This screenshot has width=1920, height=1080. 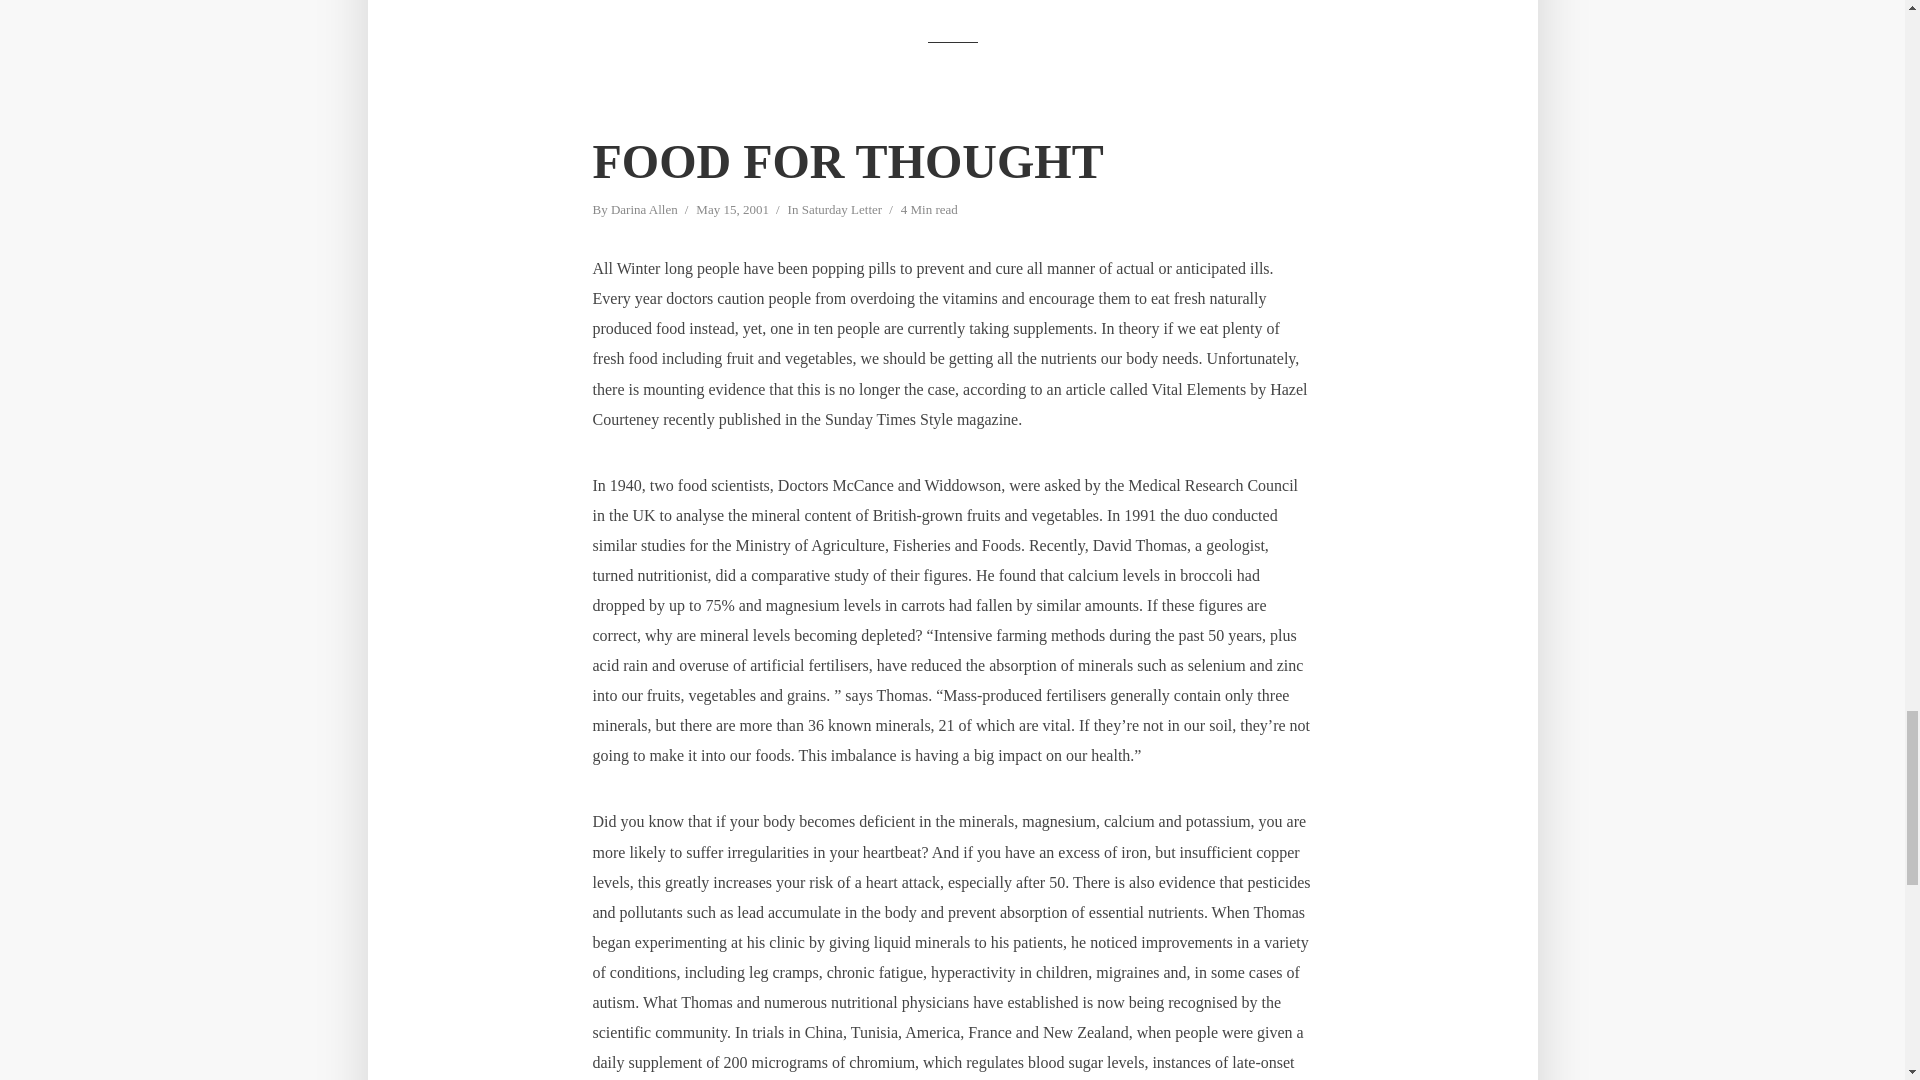 What do you see at coordinates (644, 211) in the screenshot?
I see `Darina Allen` at bounding box center [644, 211].